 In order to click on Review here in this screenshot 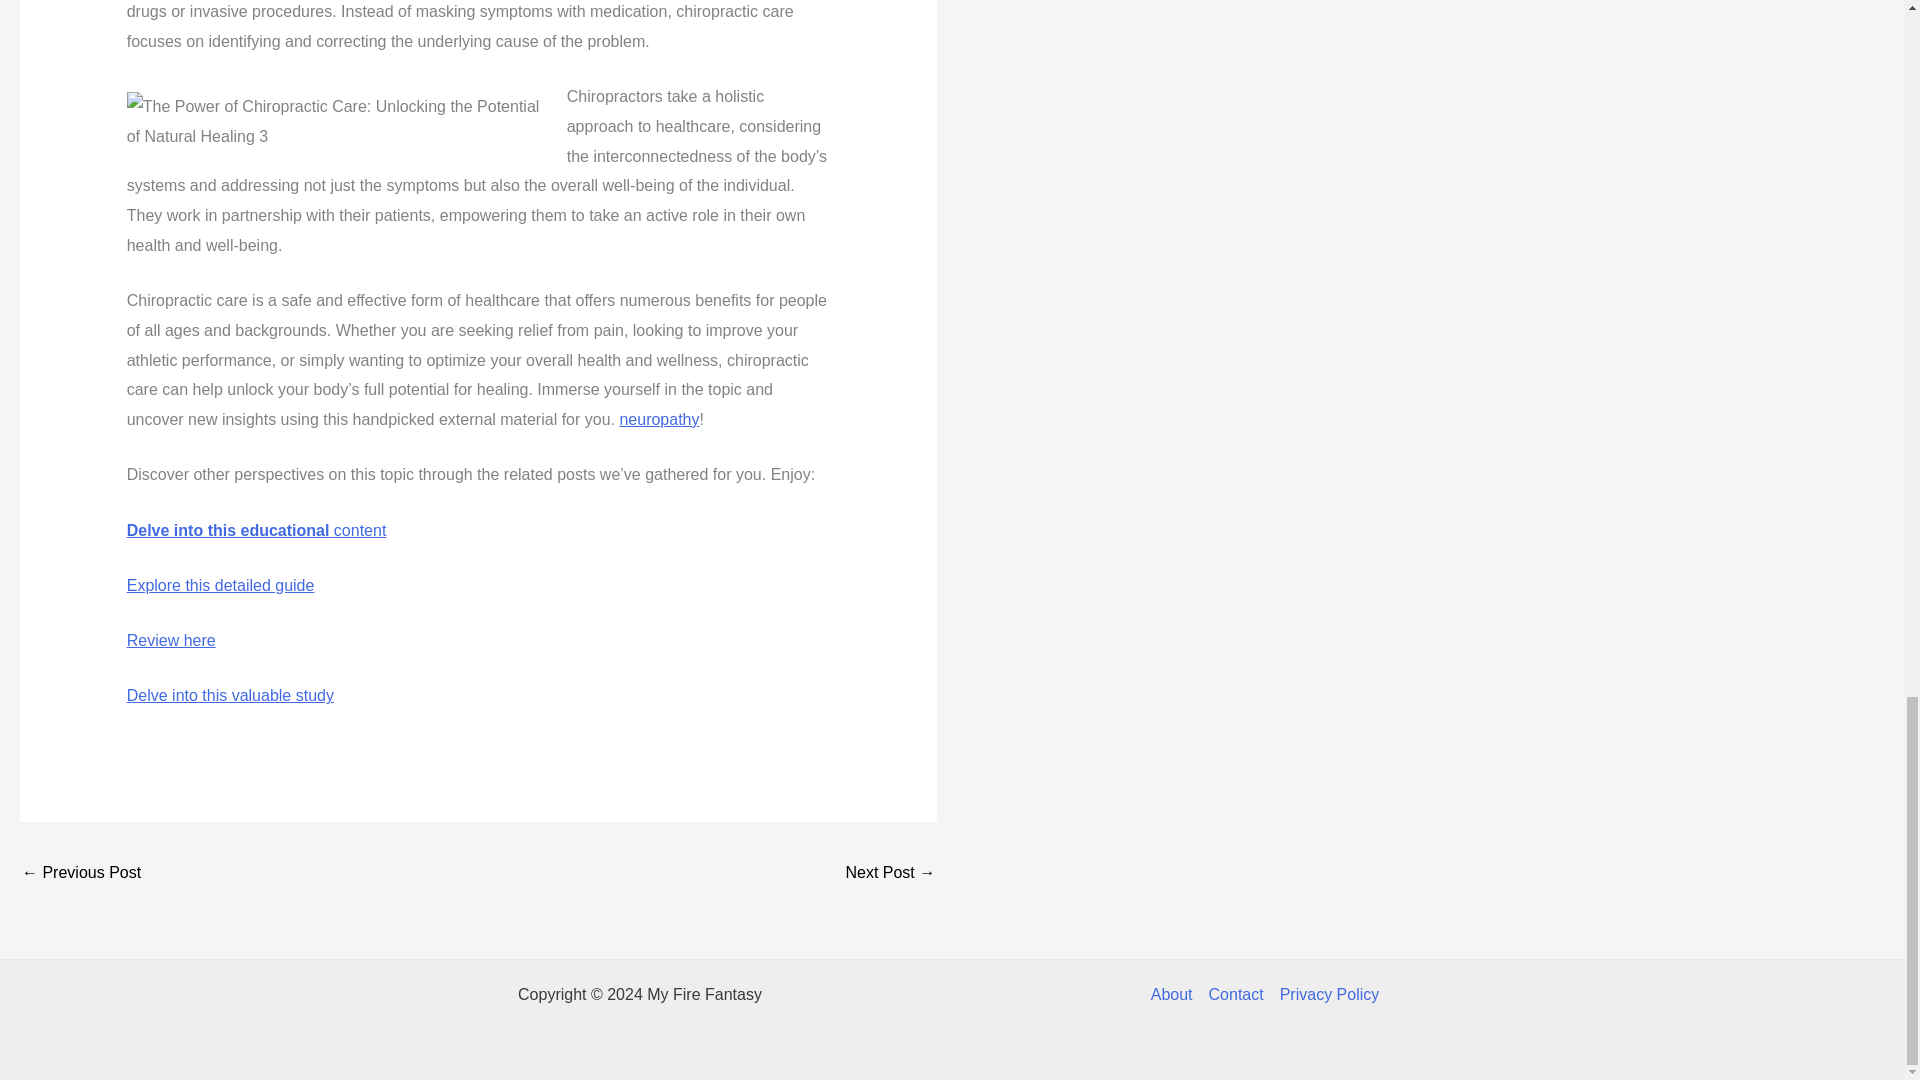, I will do `click(170, 640)`.